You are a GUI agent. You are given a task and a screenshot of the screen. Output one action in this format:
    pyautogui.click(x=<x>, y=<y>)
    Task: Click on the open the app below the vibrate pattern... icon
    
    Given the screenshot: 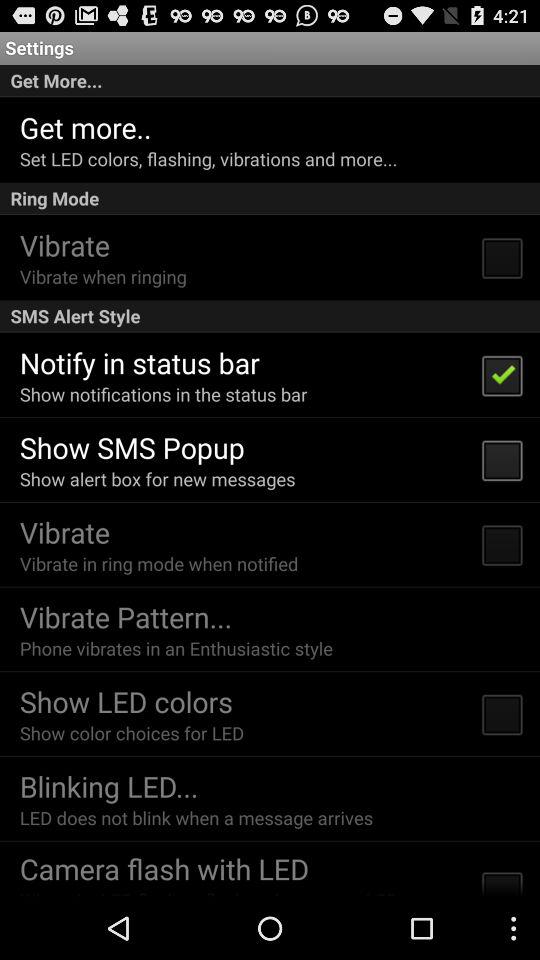 What is the action you would take?
    pyautogui.click(x=176, y=648)
    